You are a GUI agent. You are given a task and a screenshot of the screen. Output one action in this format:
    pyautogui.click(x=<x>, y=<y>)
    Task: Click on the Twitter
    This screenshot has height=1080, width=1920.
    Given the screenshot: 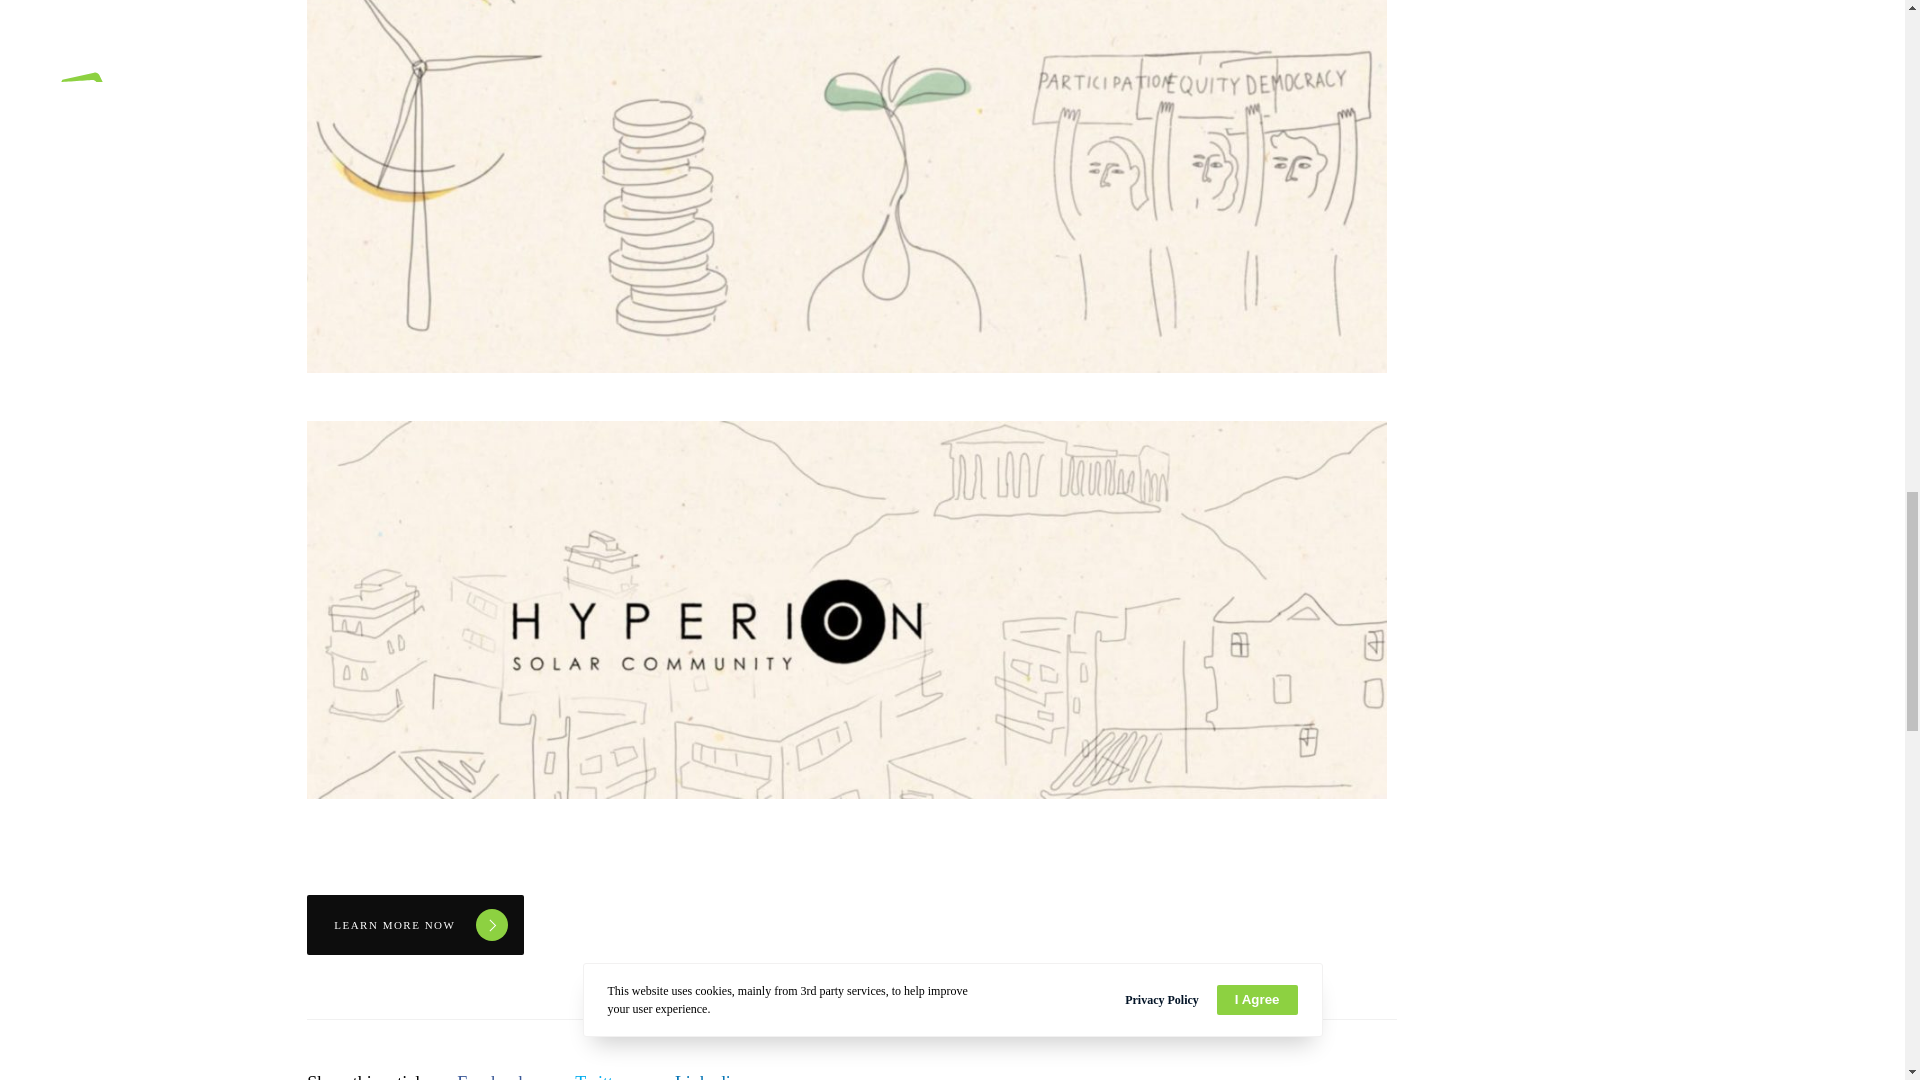 What is the action you would take?
    pyautogui.click(x=600, y=1076)
    